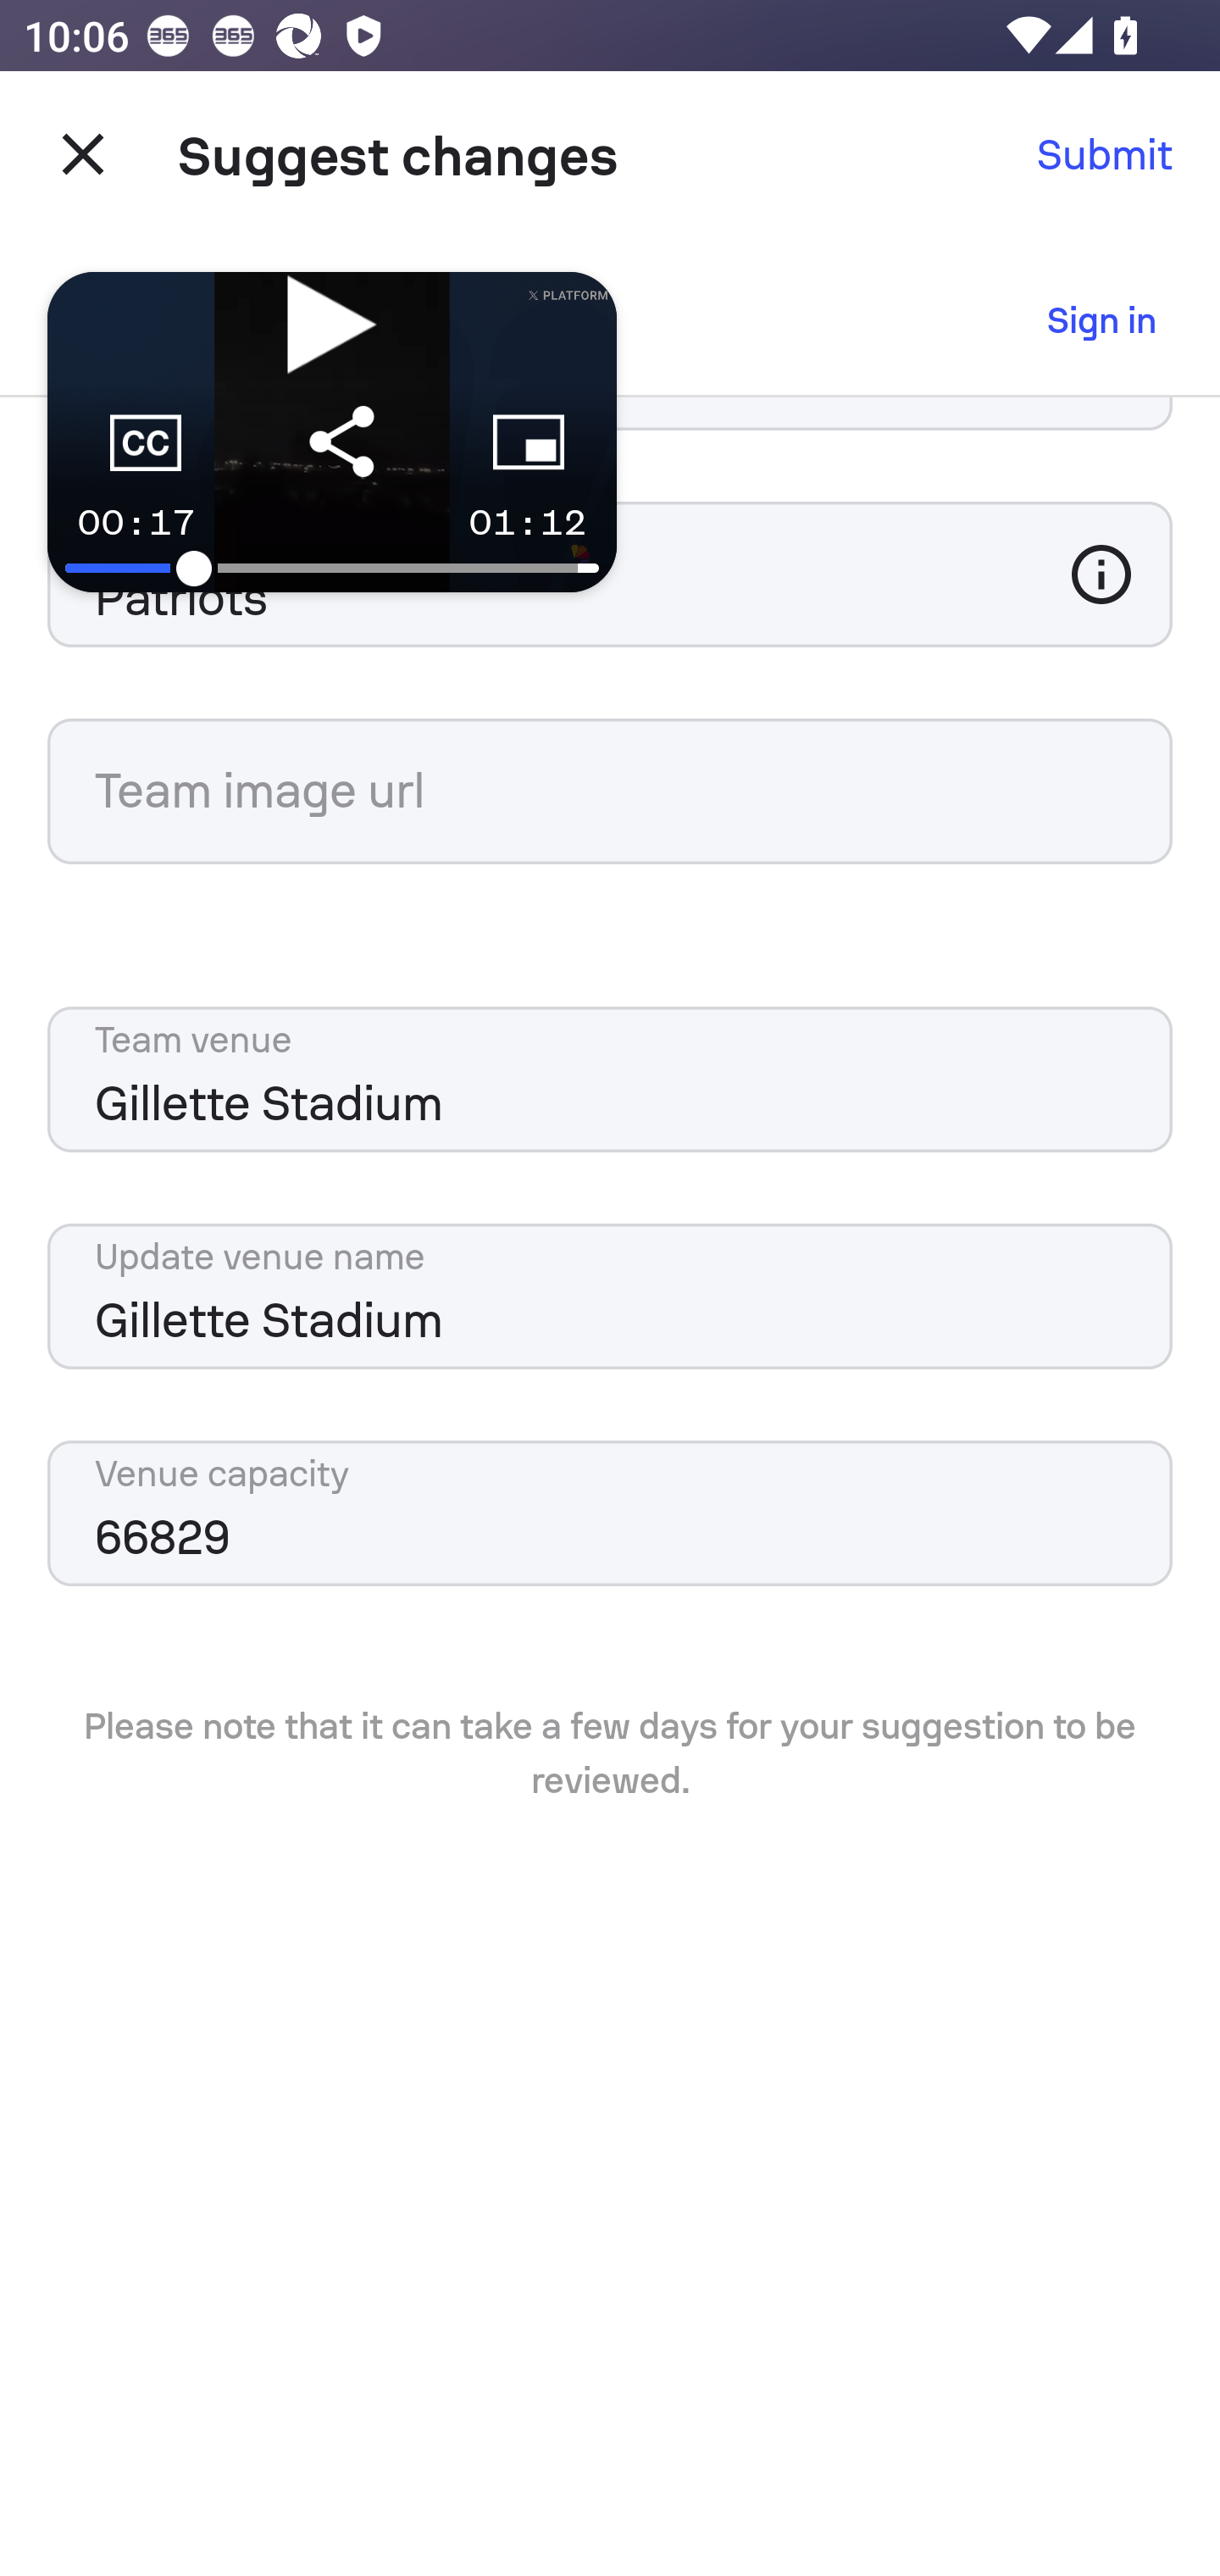 This screenshot has height=2576, width=1220. Describe the element at coordinates (1101, 320) in the screenshot. I see `Sign in` at that location.